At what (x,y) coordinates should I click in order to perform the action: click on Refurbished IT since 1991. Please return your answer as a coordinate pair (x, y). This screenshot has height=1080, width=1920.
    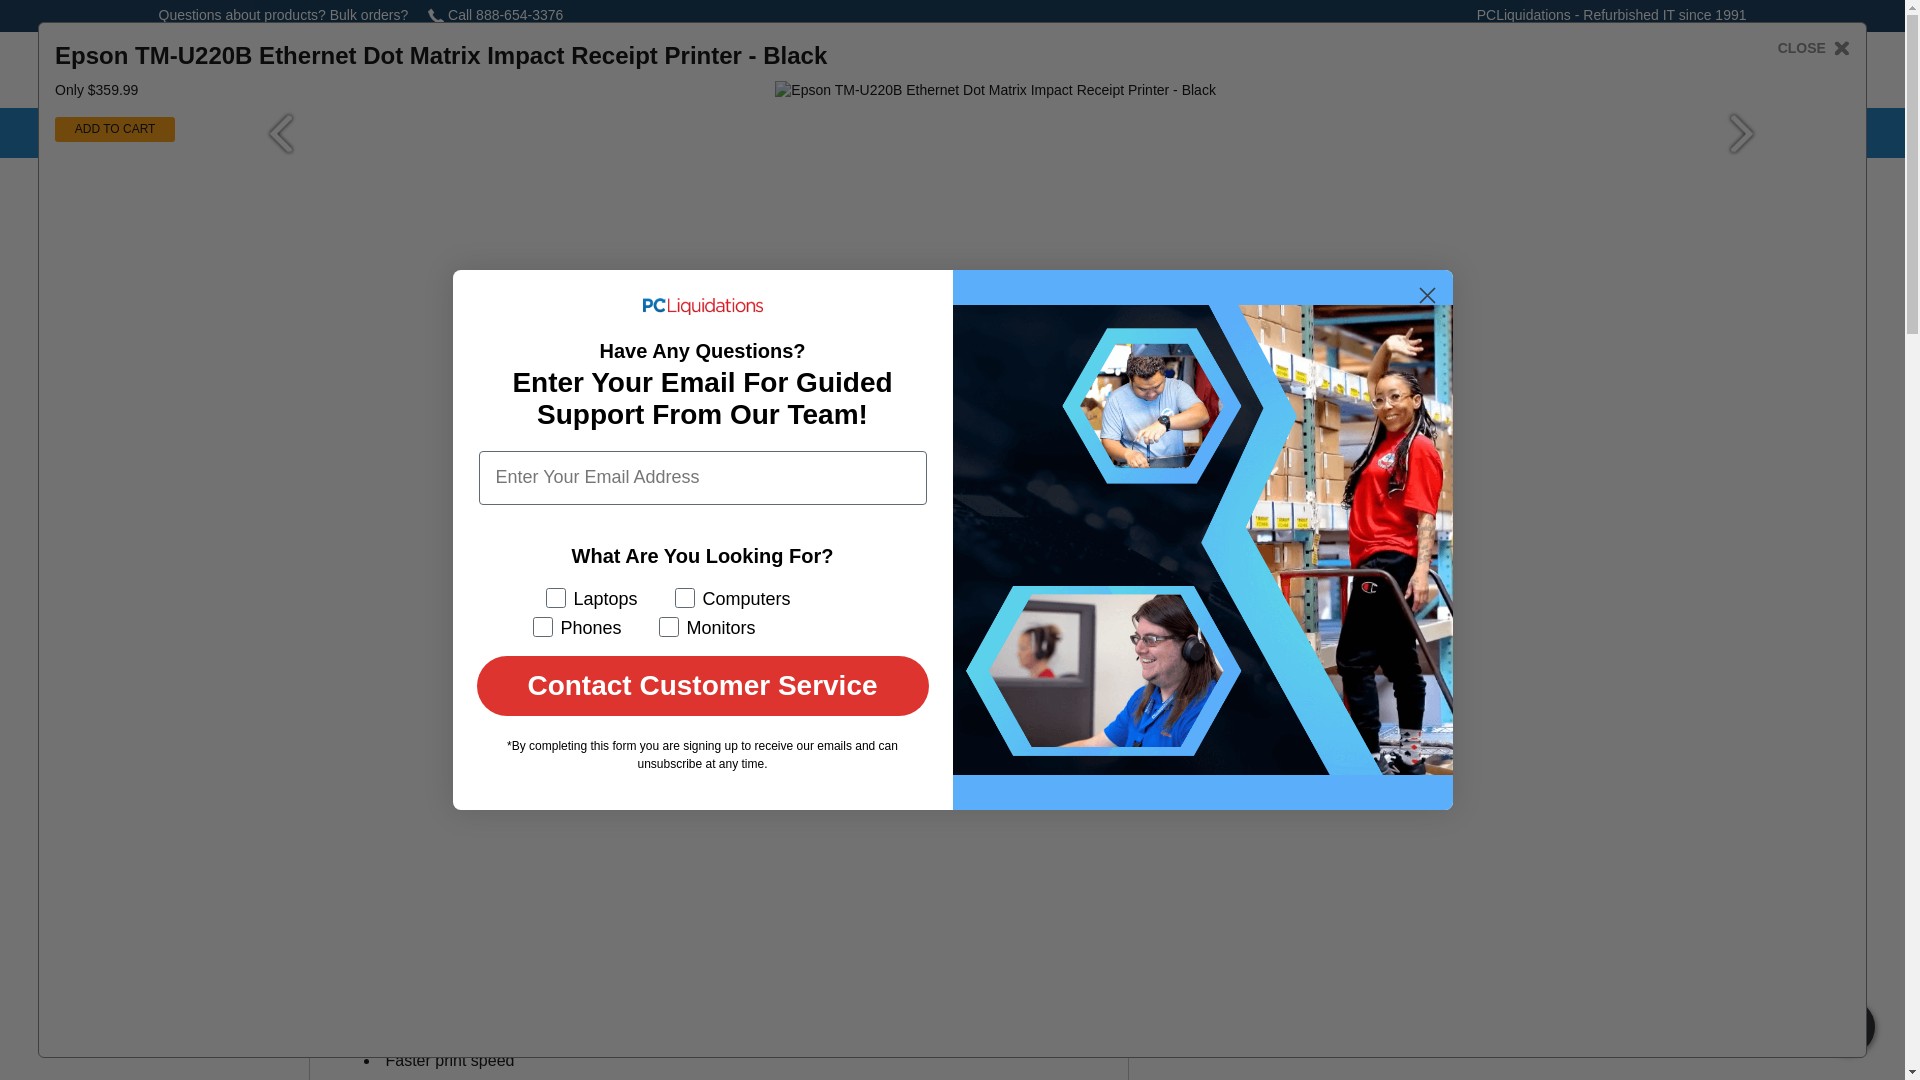
    Looking at the image, I should click on (1664, 14).